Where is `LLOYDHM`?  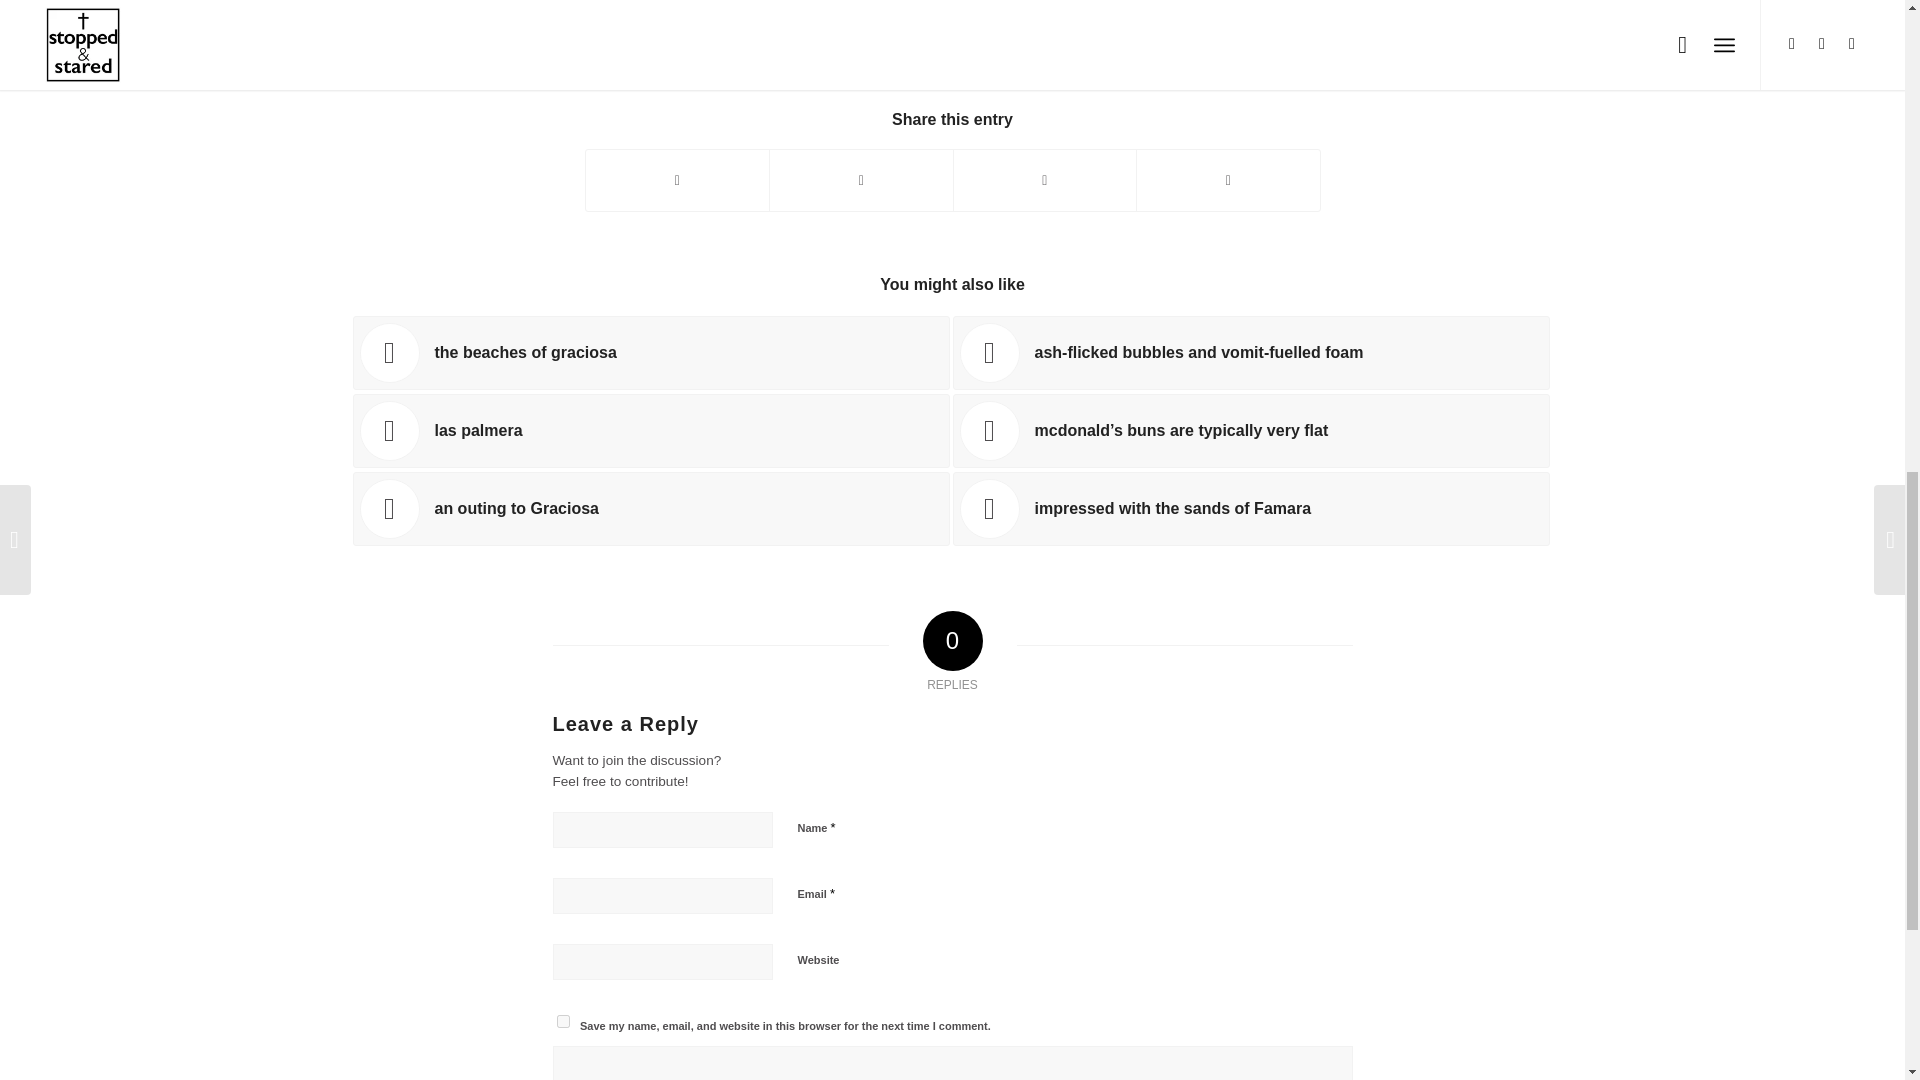
LLOYDHM is located at coordinates (1012, 14).